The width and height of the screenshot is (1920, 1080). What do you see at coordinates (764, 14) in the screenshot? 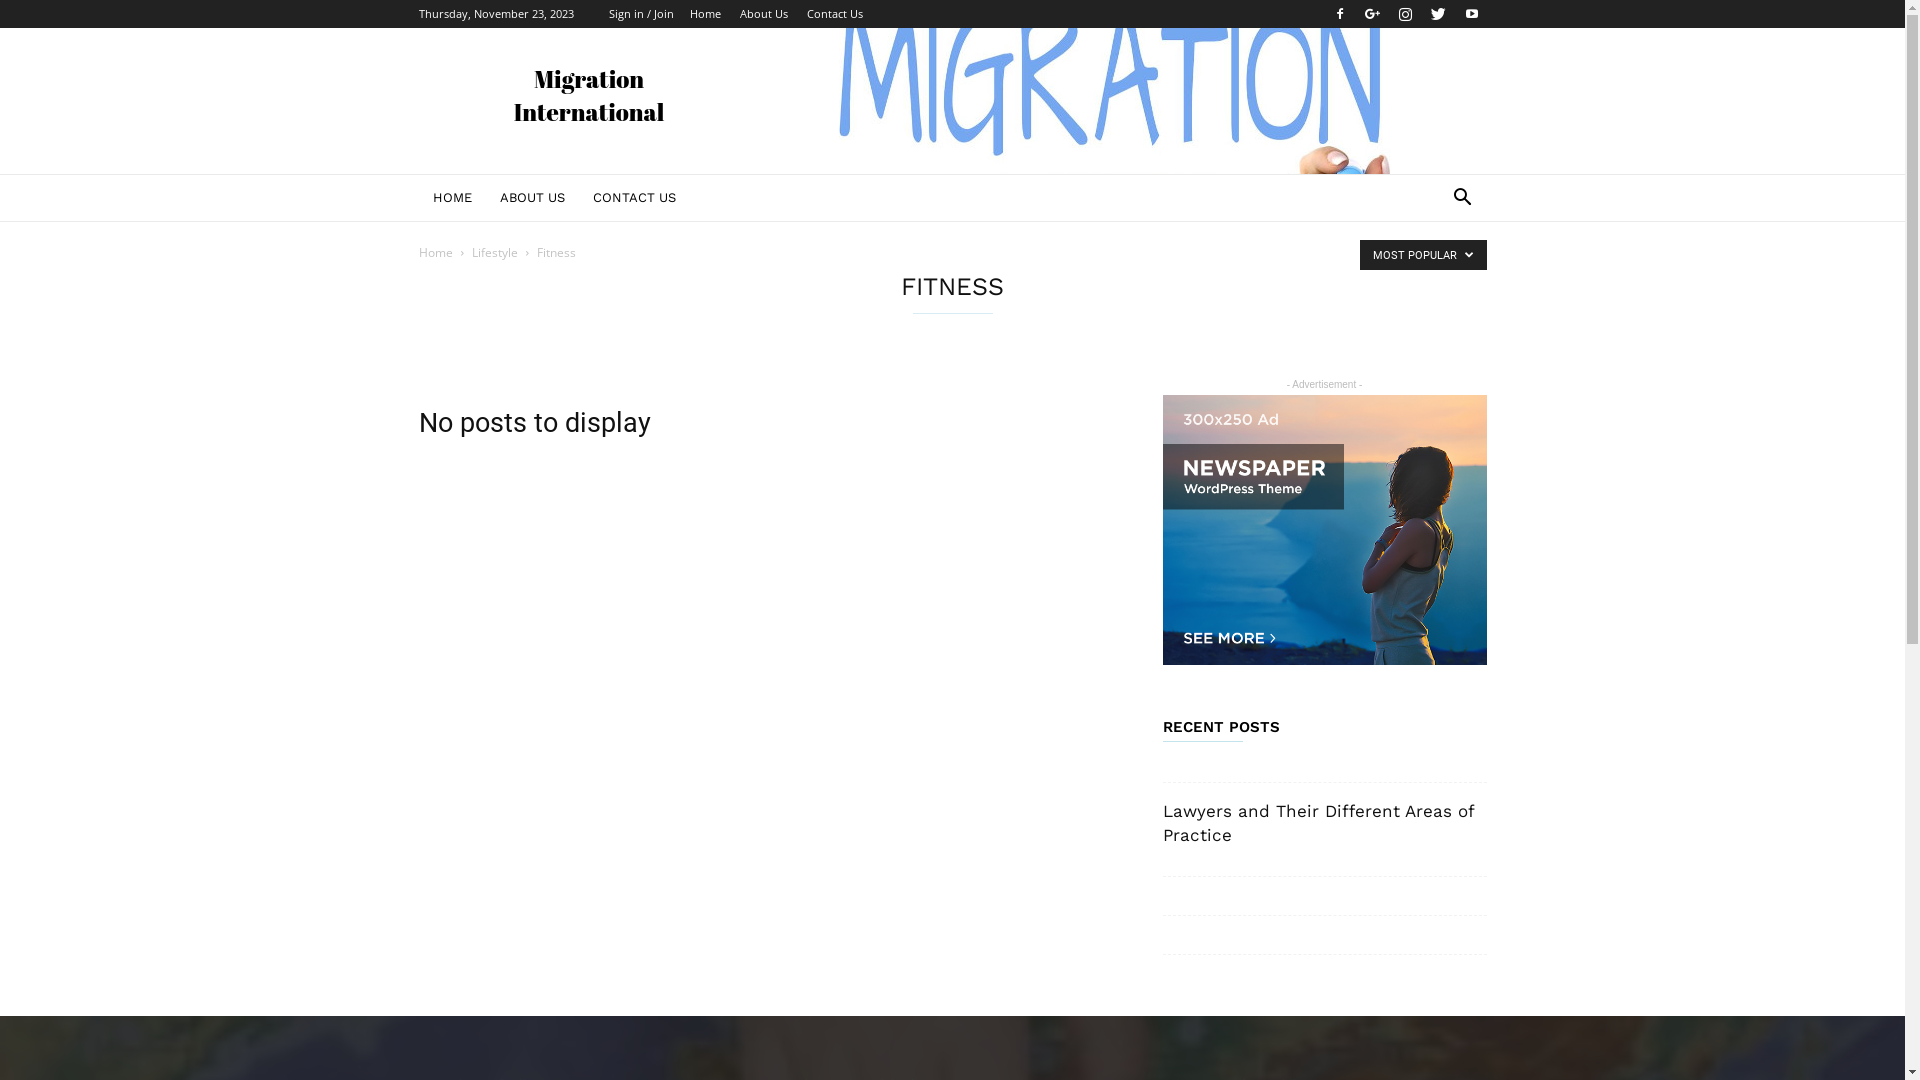
I see `About Us` at bounding box center [764, 14].